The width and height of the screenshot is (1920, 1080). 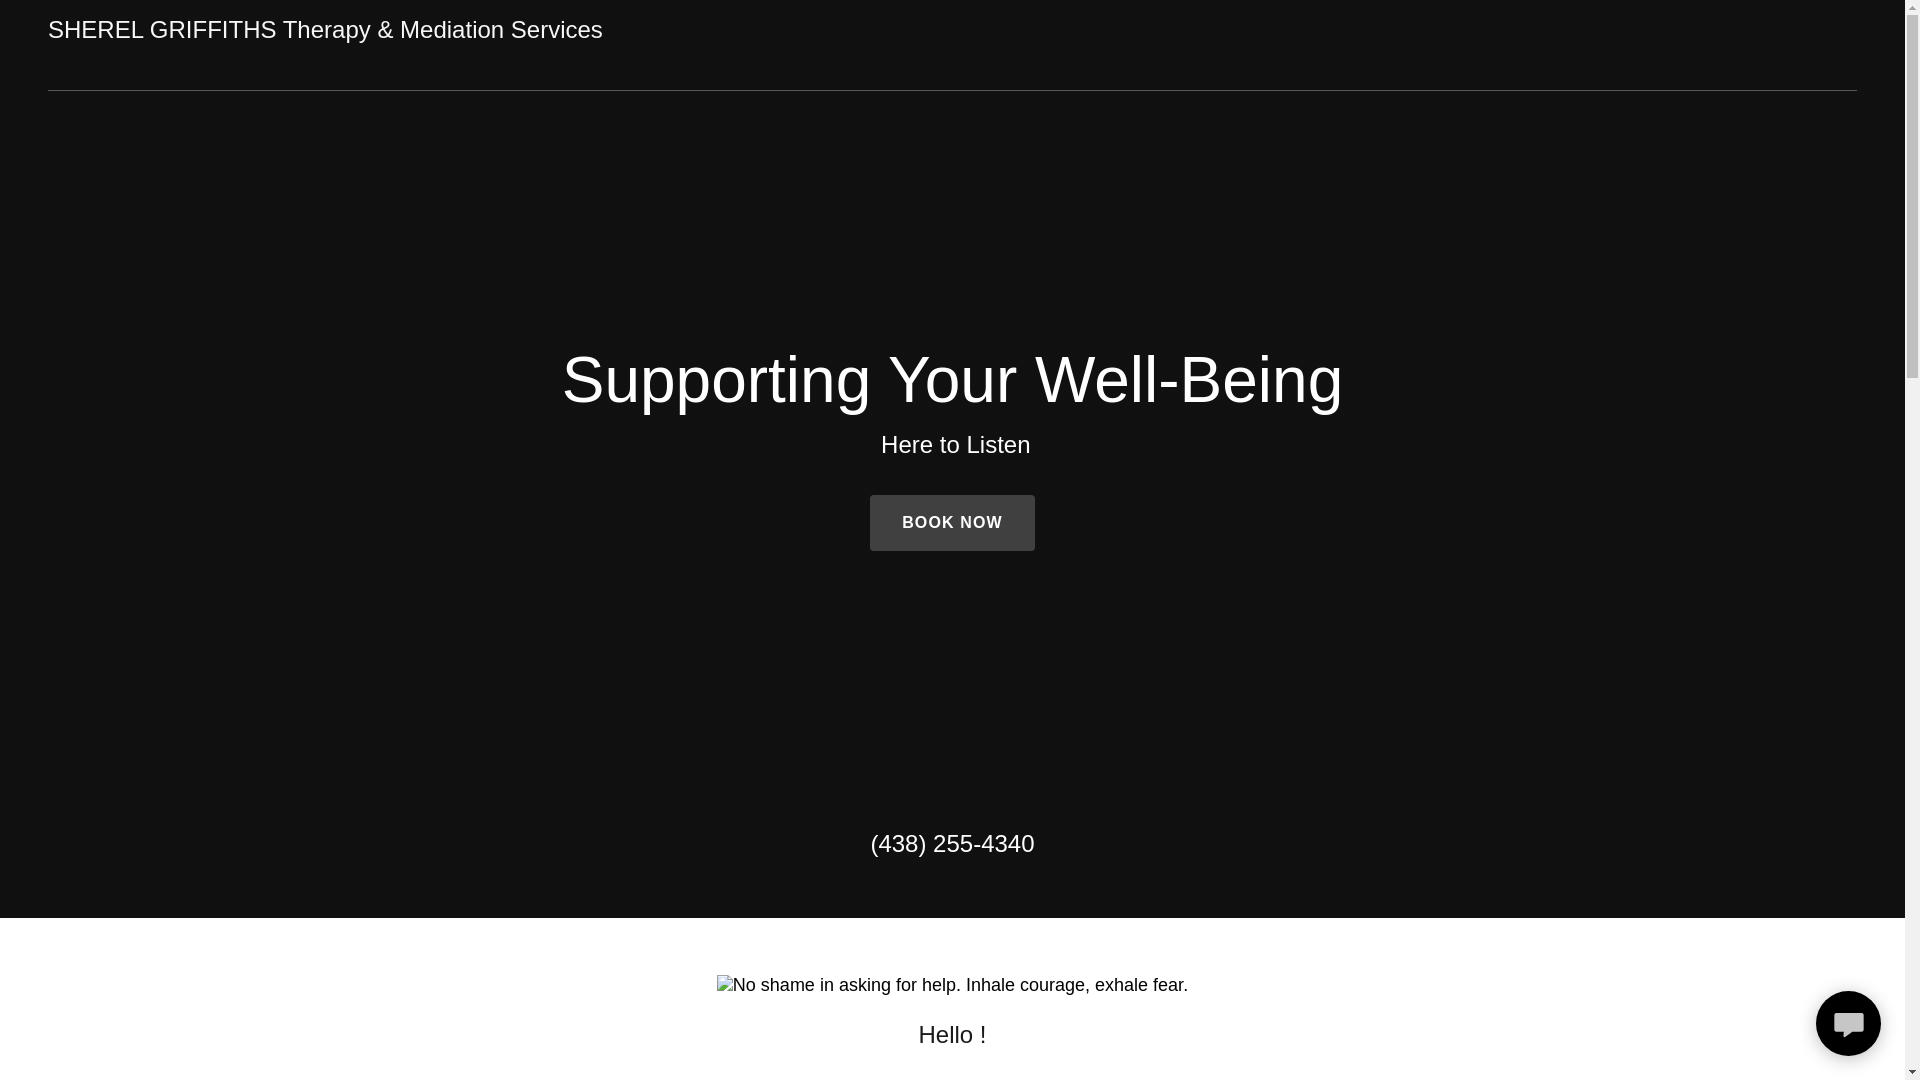 I want to click on BOOK NOW, so click(x=952, y=522).